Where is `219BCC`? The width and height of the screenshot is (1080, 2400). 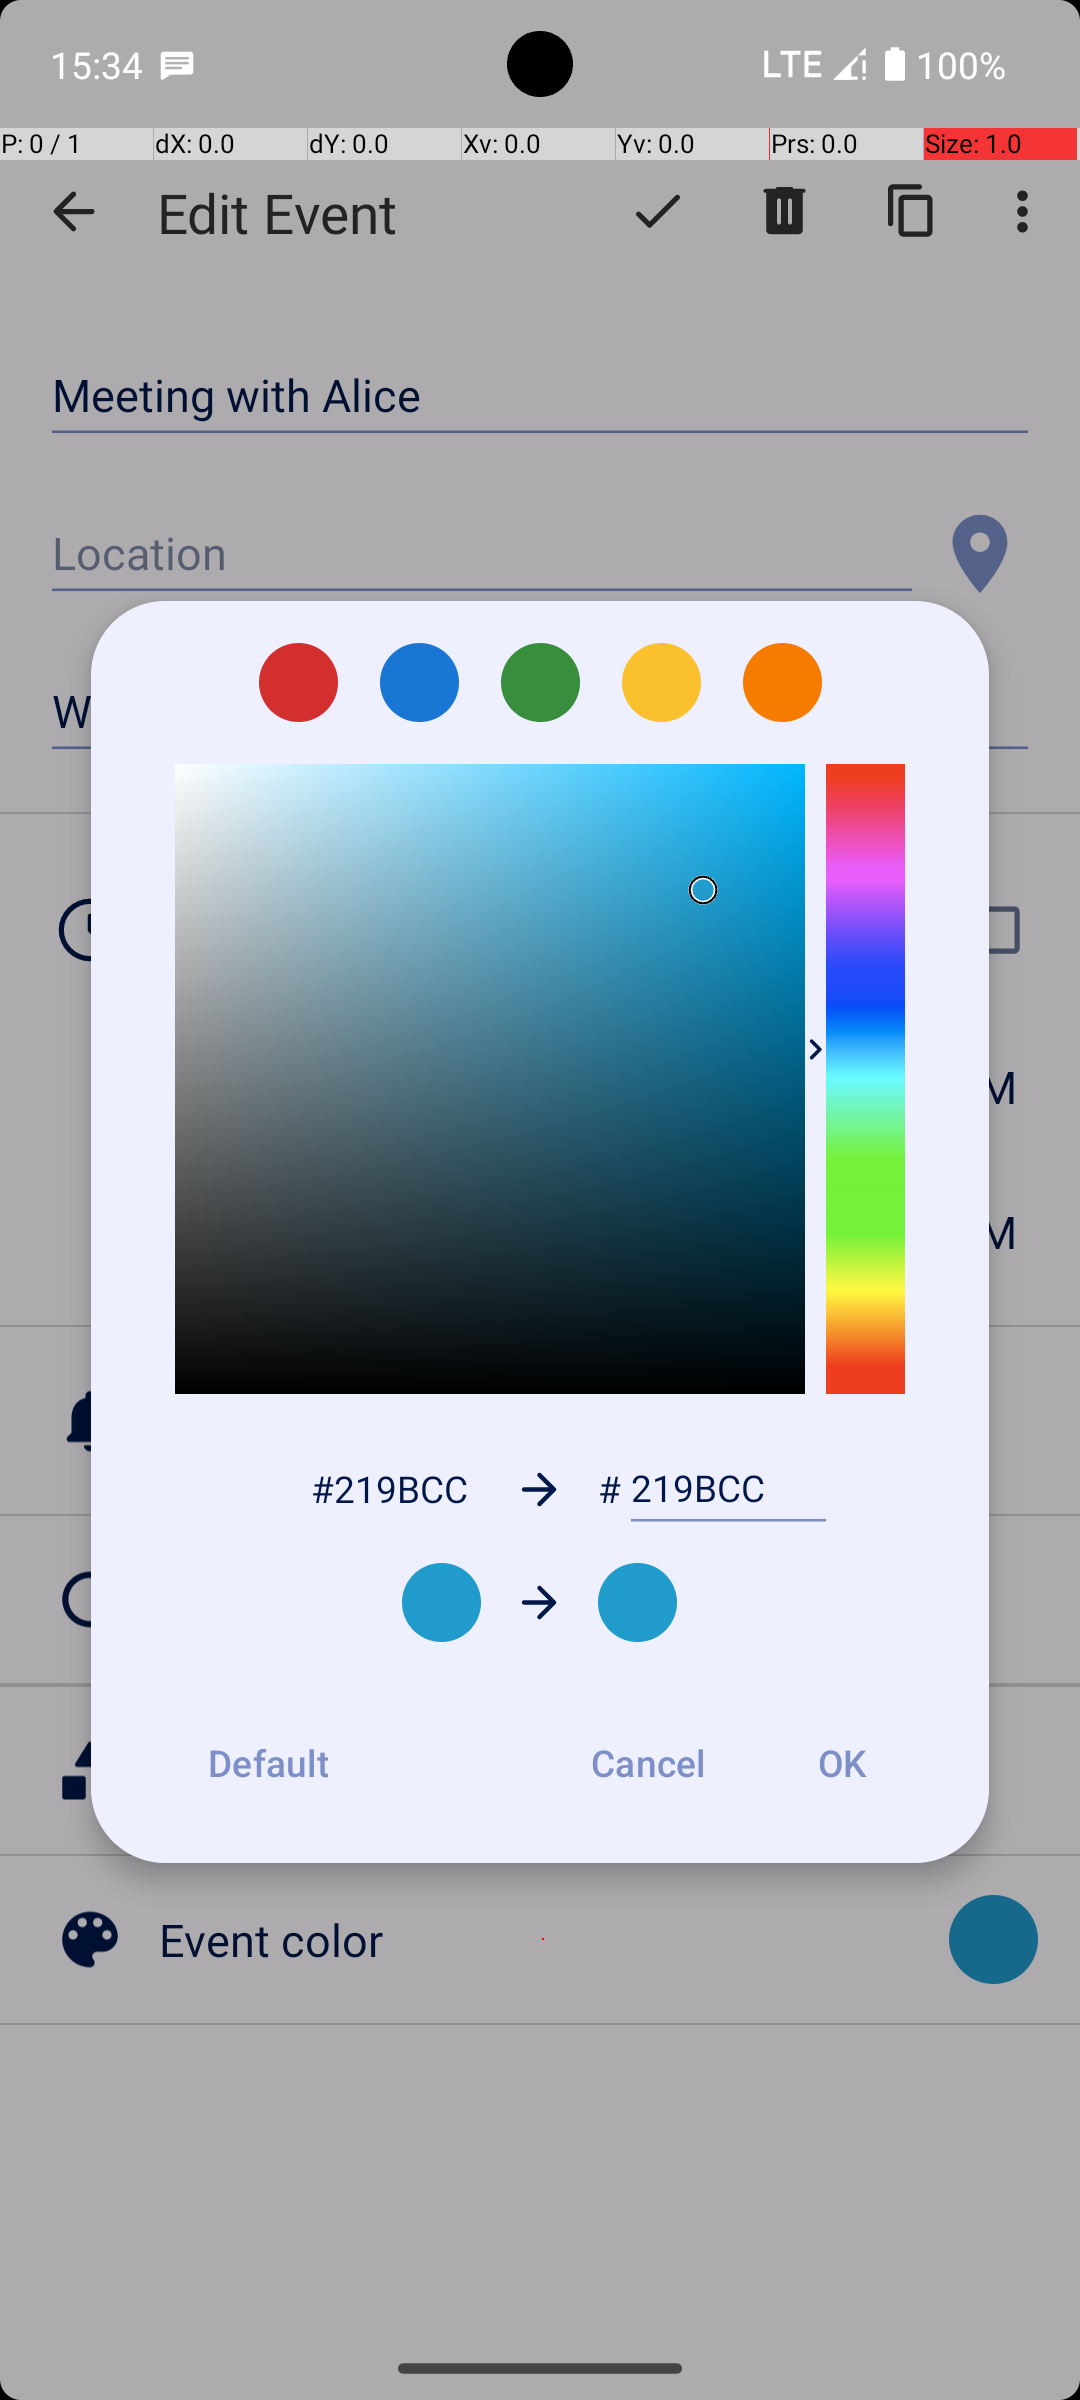 219BCC is located at coordinates (728, 1489).